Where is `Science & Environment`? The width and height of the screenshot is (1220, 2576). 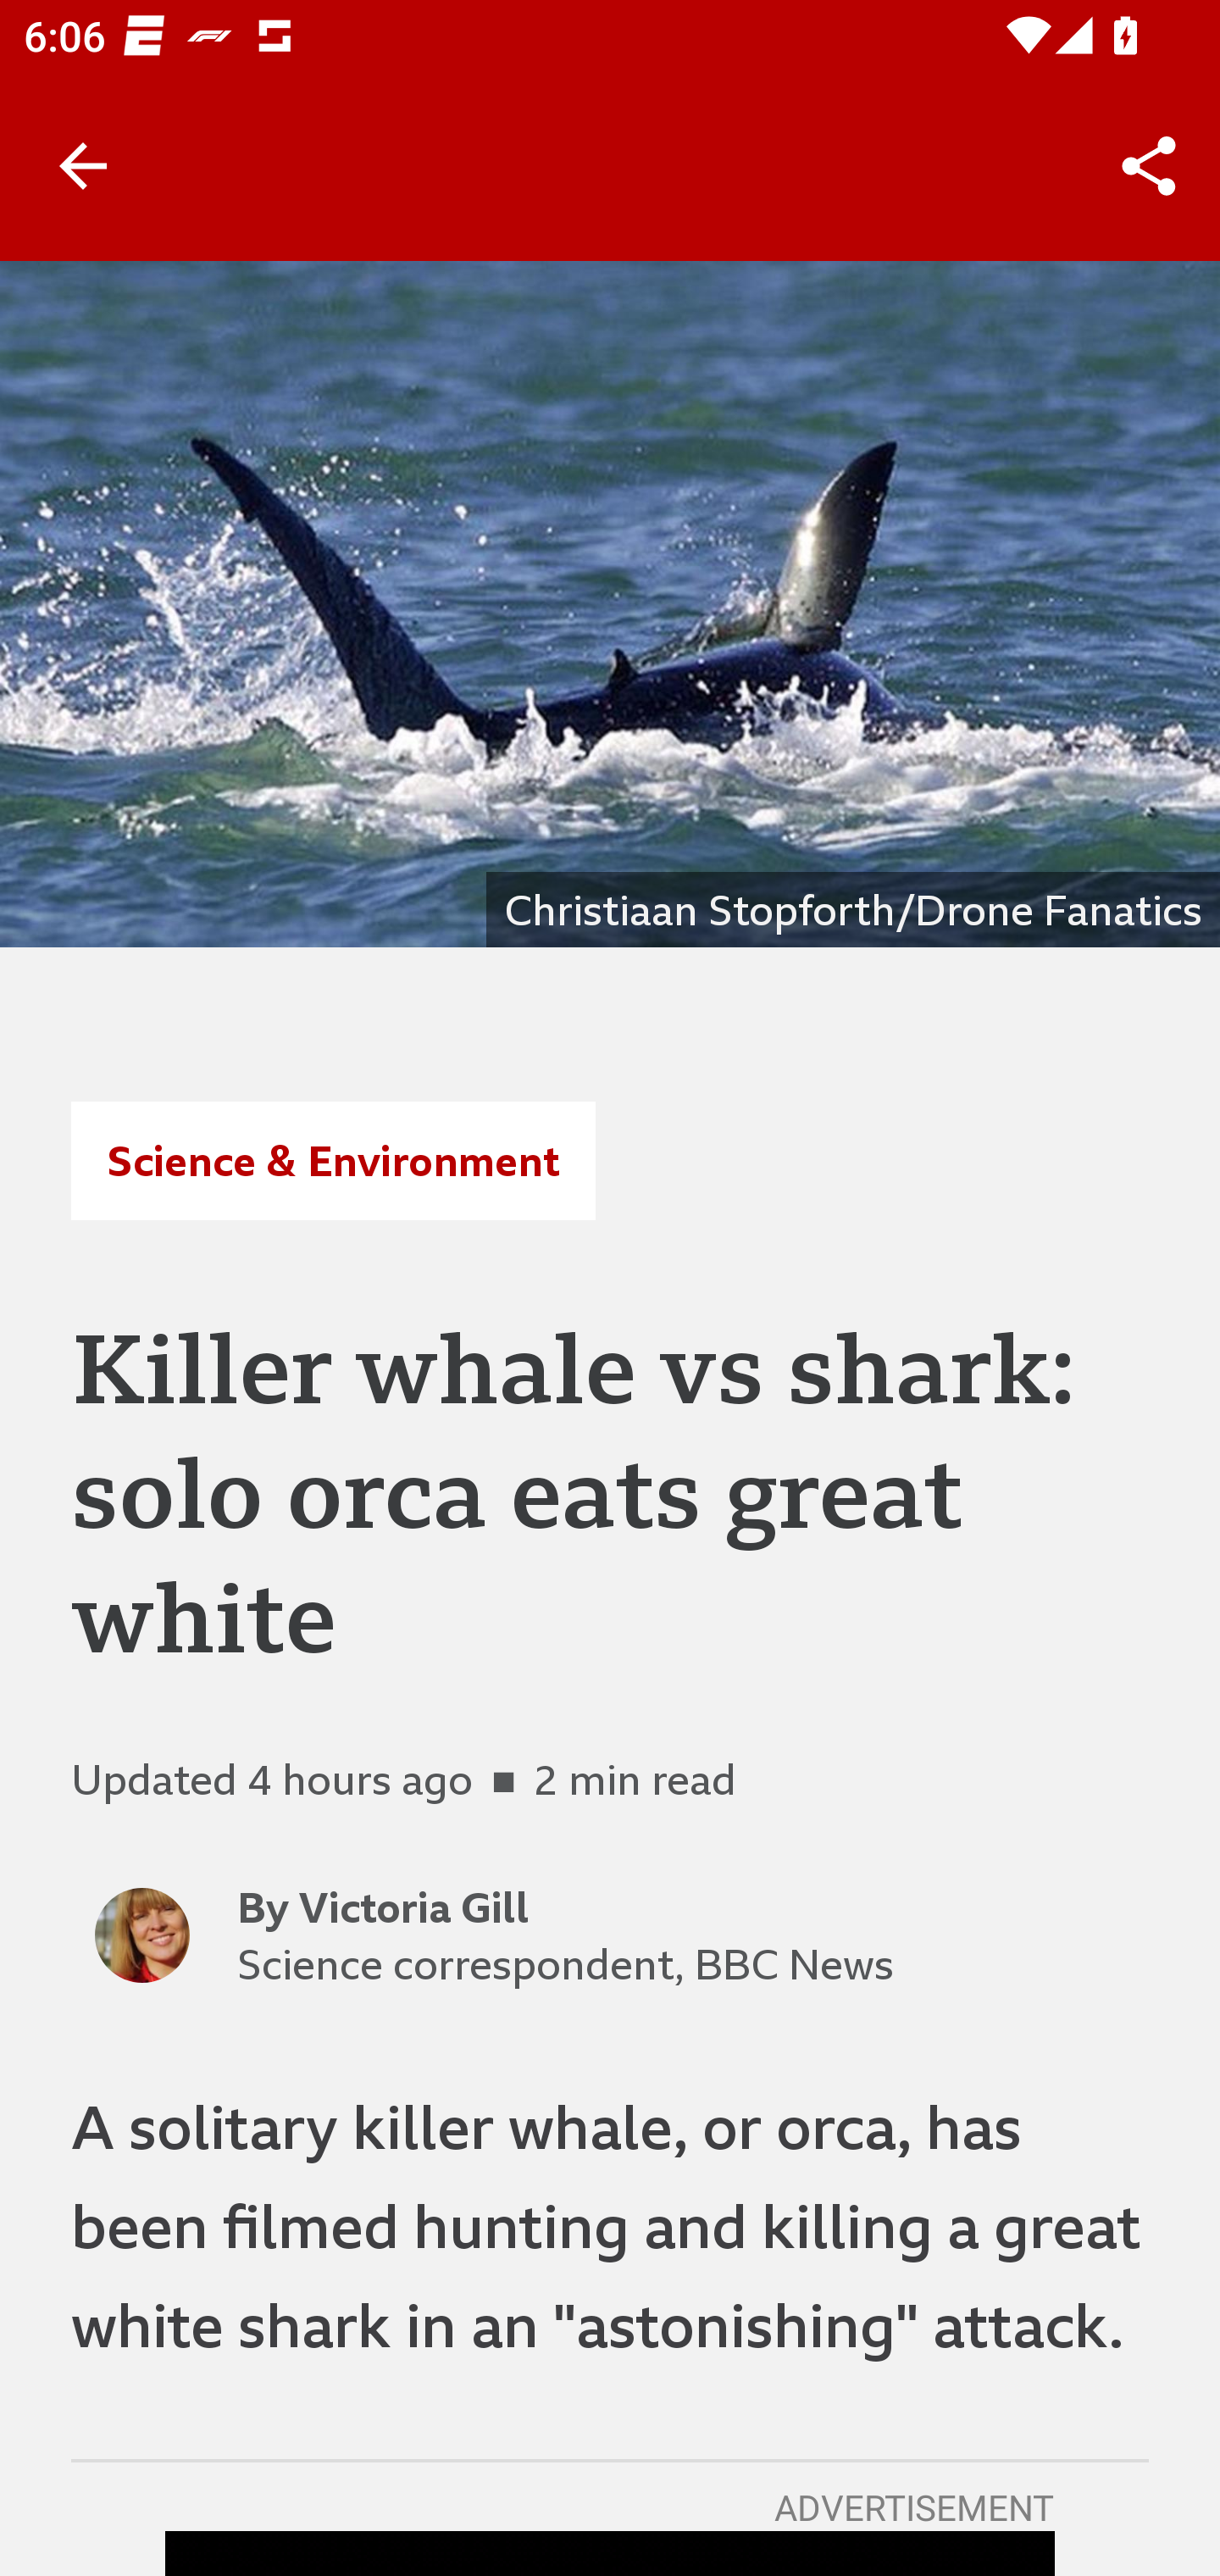
Science & Environment is located at coordinates (332, 1160).